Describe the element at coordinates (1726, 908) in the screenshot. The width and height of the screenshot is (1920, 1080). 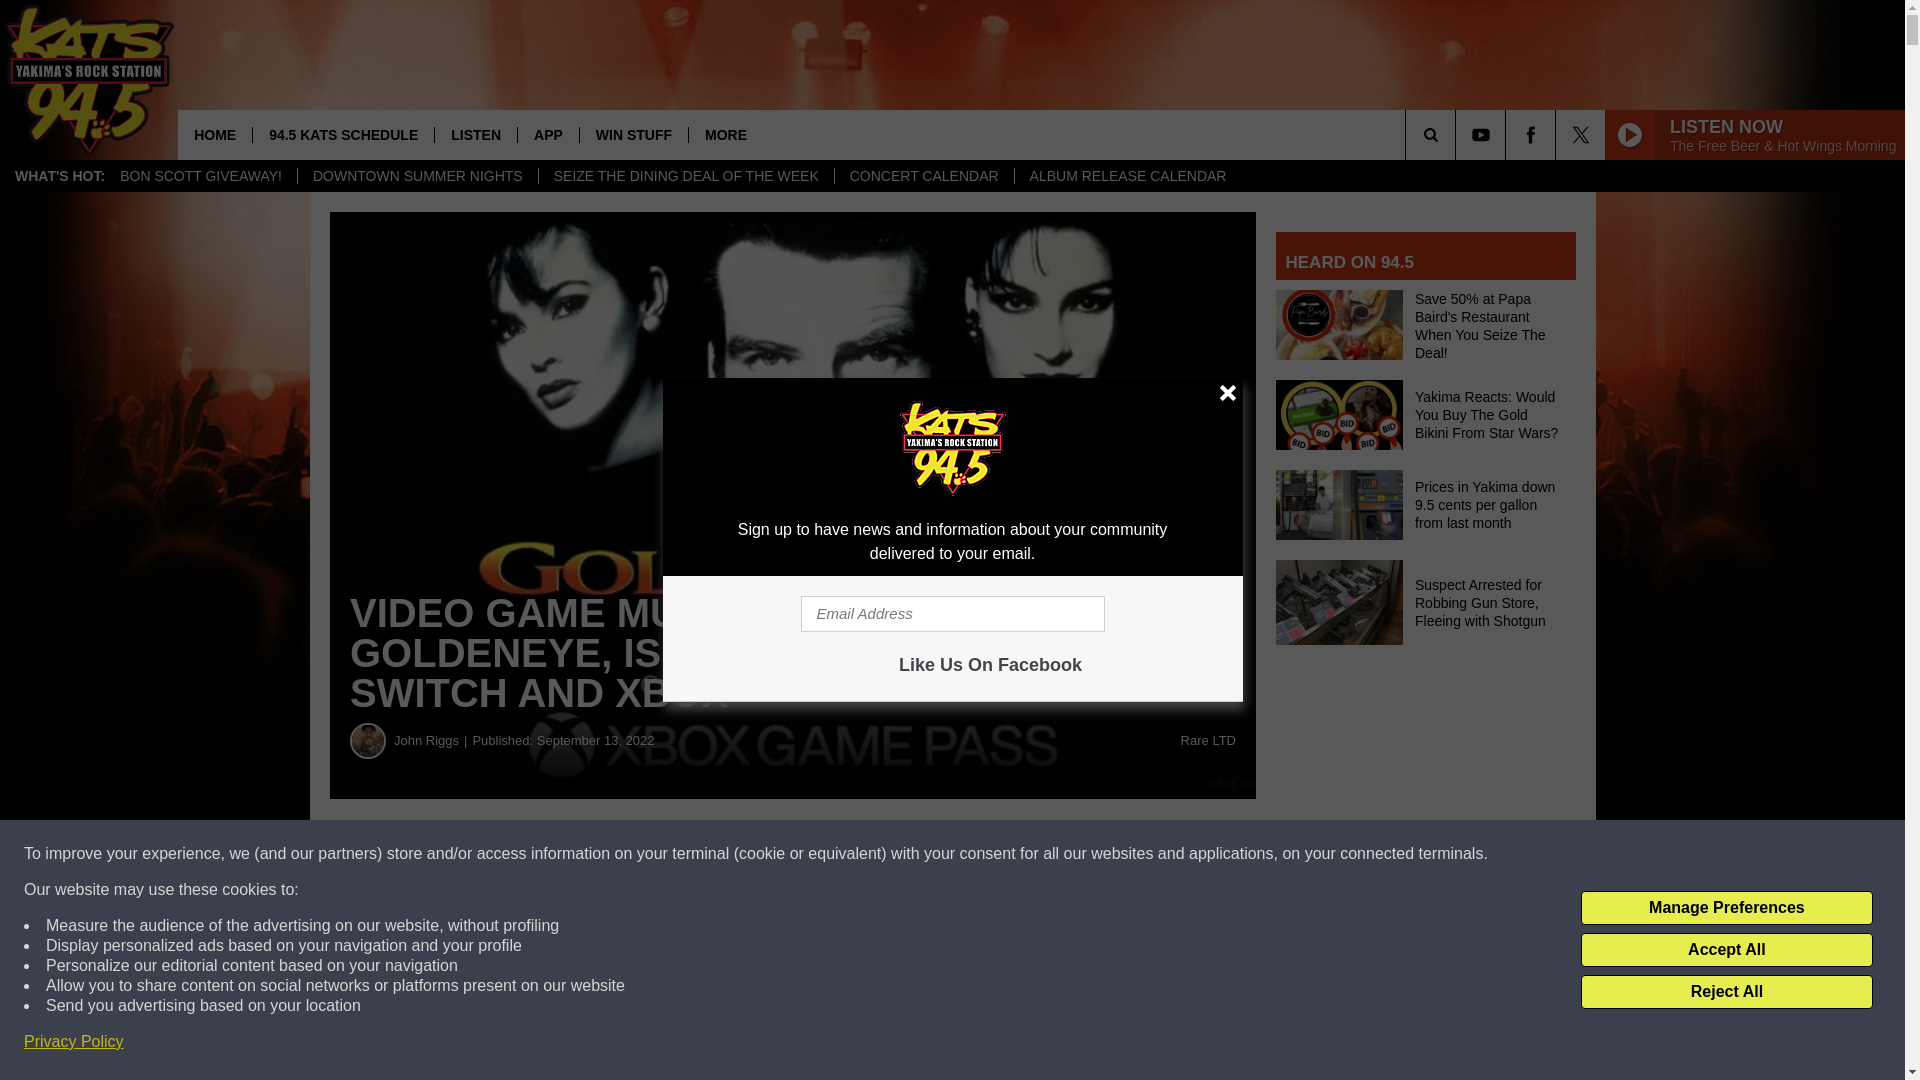
I see `Manage Preferences` at that location.